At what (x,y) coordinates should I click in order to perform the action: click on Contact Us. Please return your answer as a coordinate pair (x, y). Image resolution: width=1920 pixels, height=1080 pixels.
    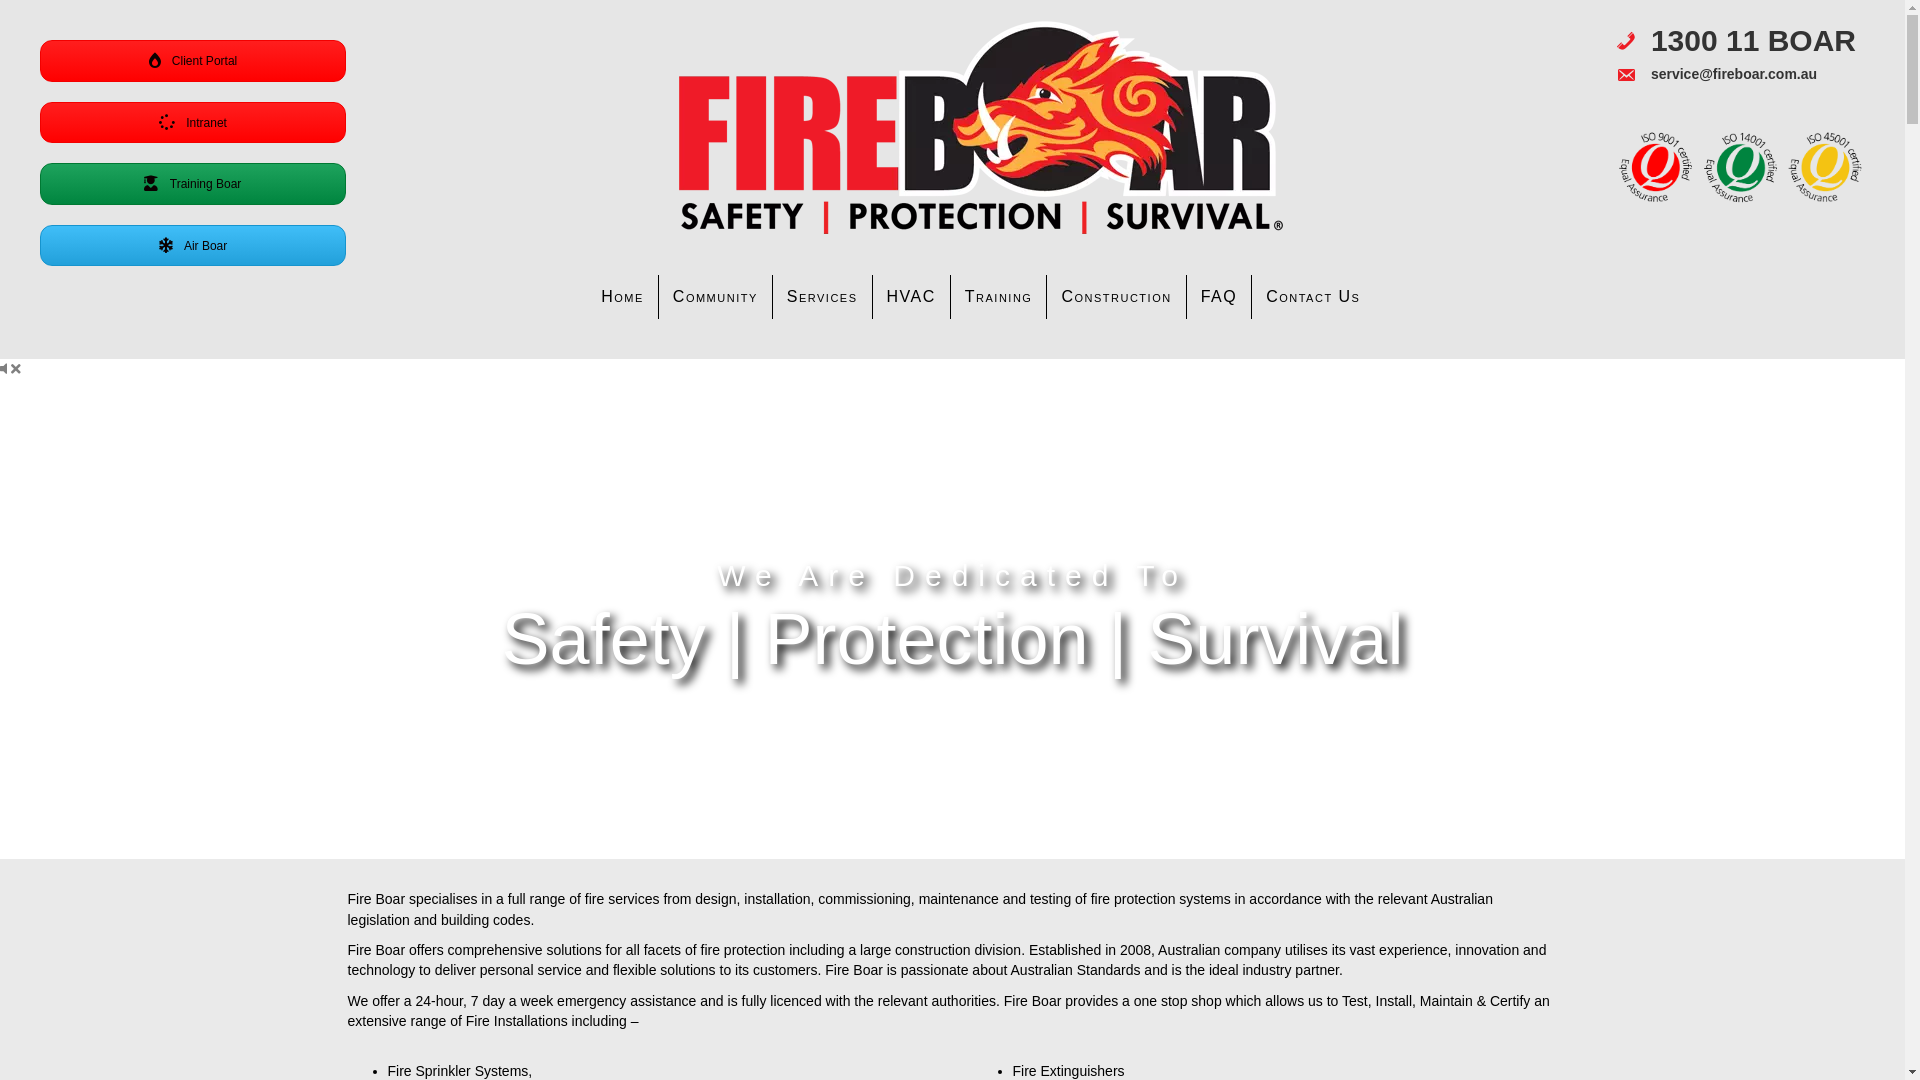
    Looking at the image, I should click on (1313, 297).